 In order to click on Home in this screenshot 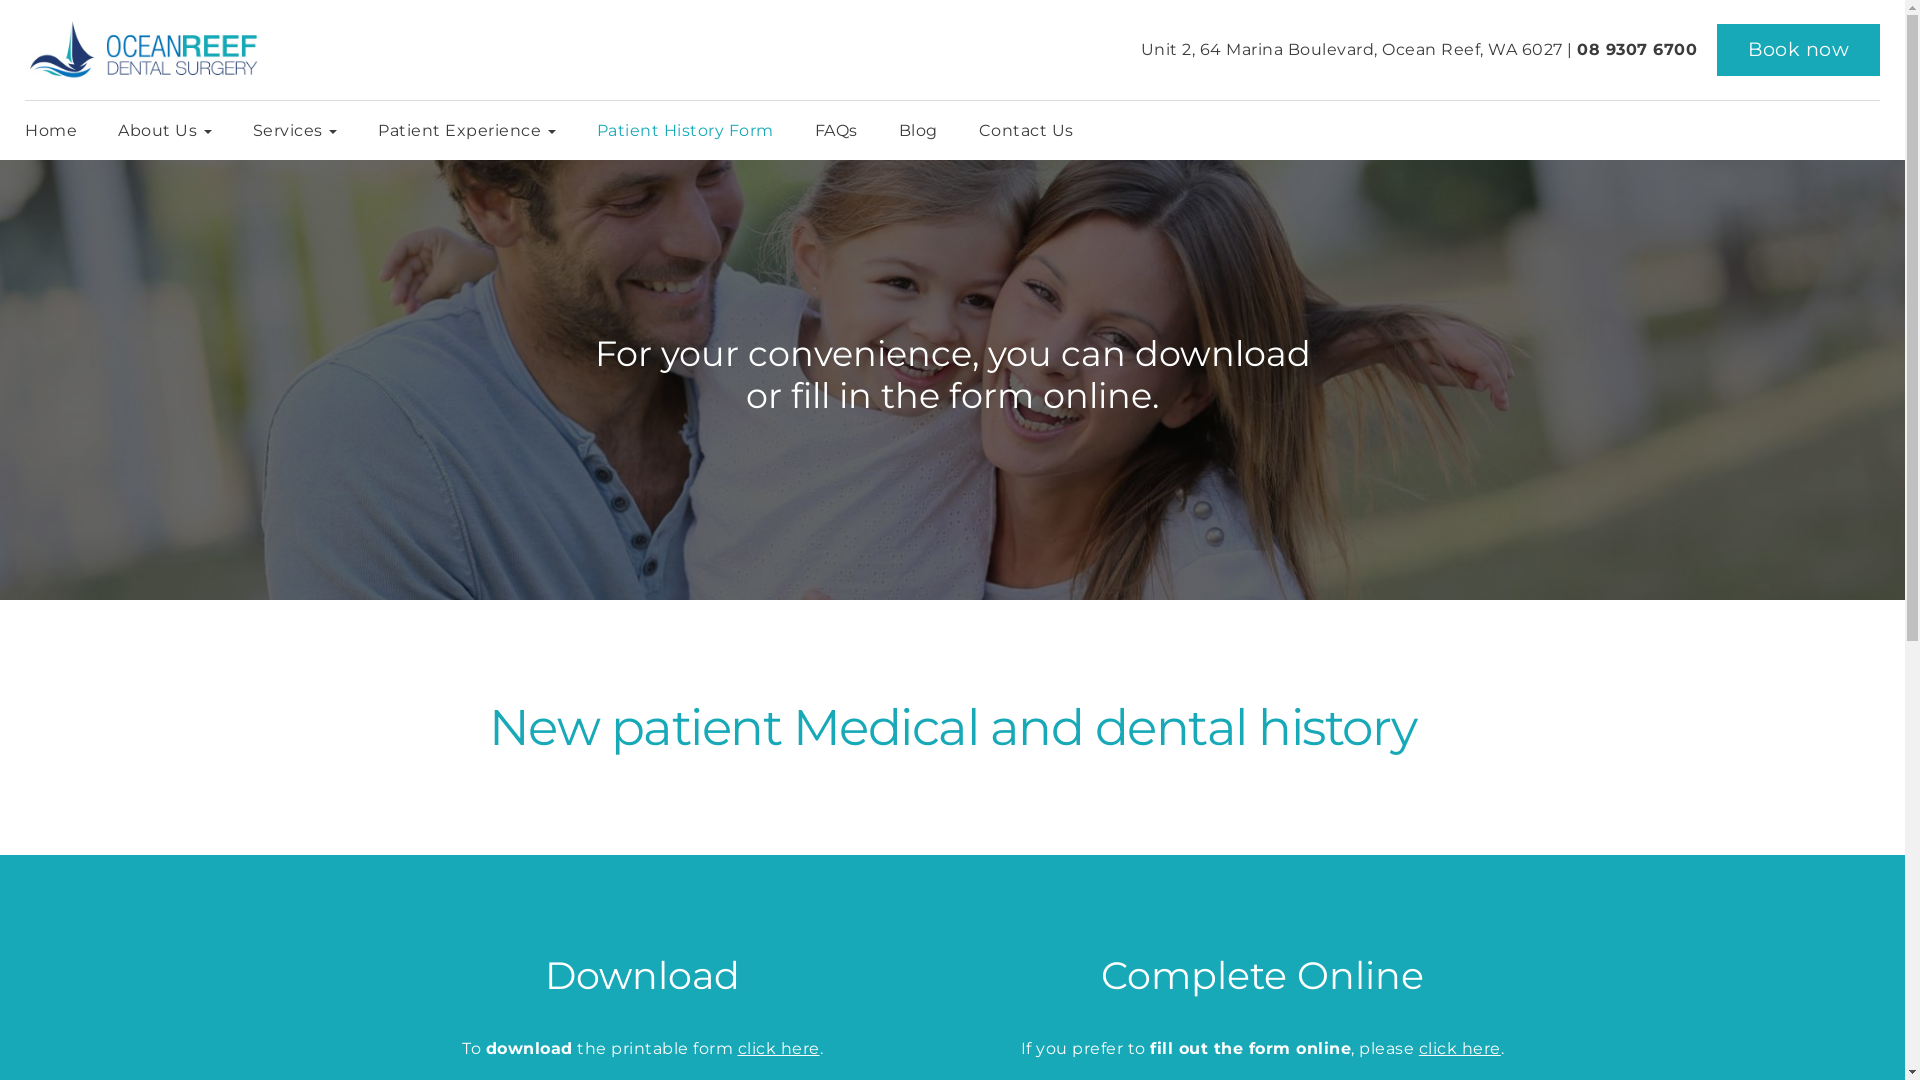, I will do `click(64, 130)`.